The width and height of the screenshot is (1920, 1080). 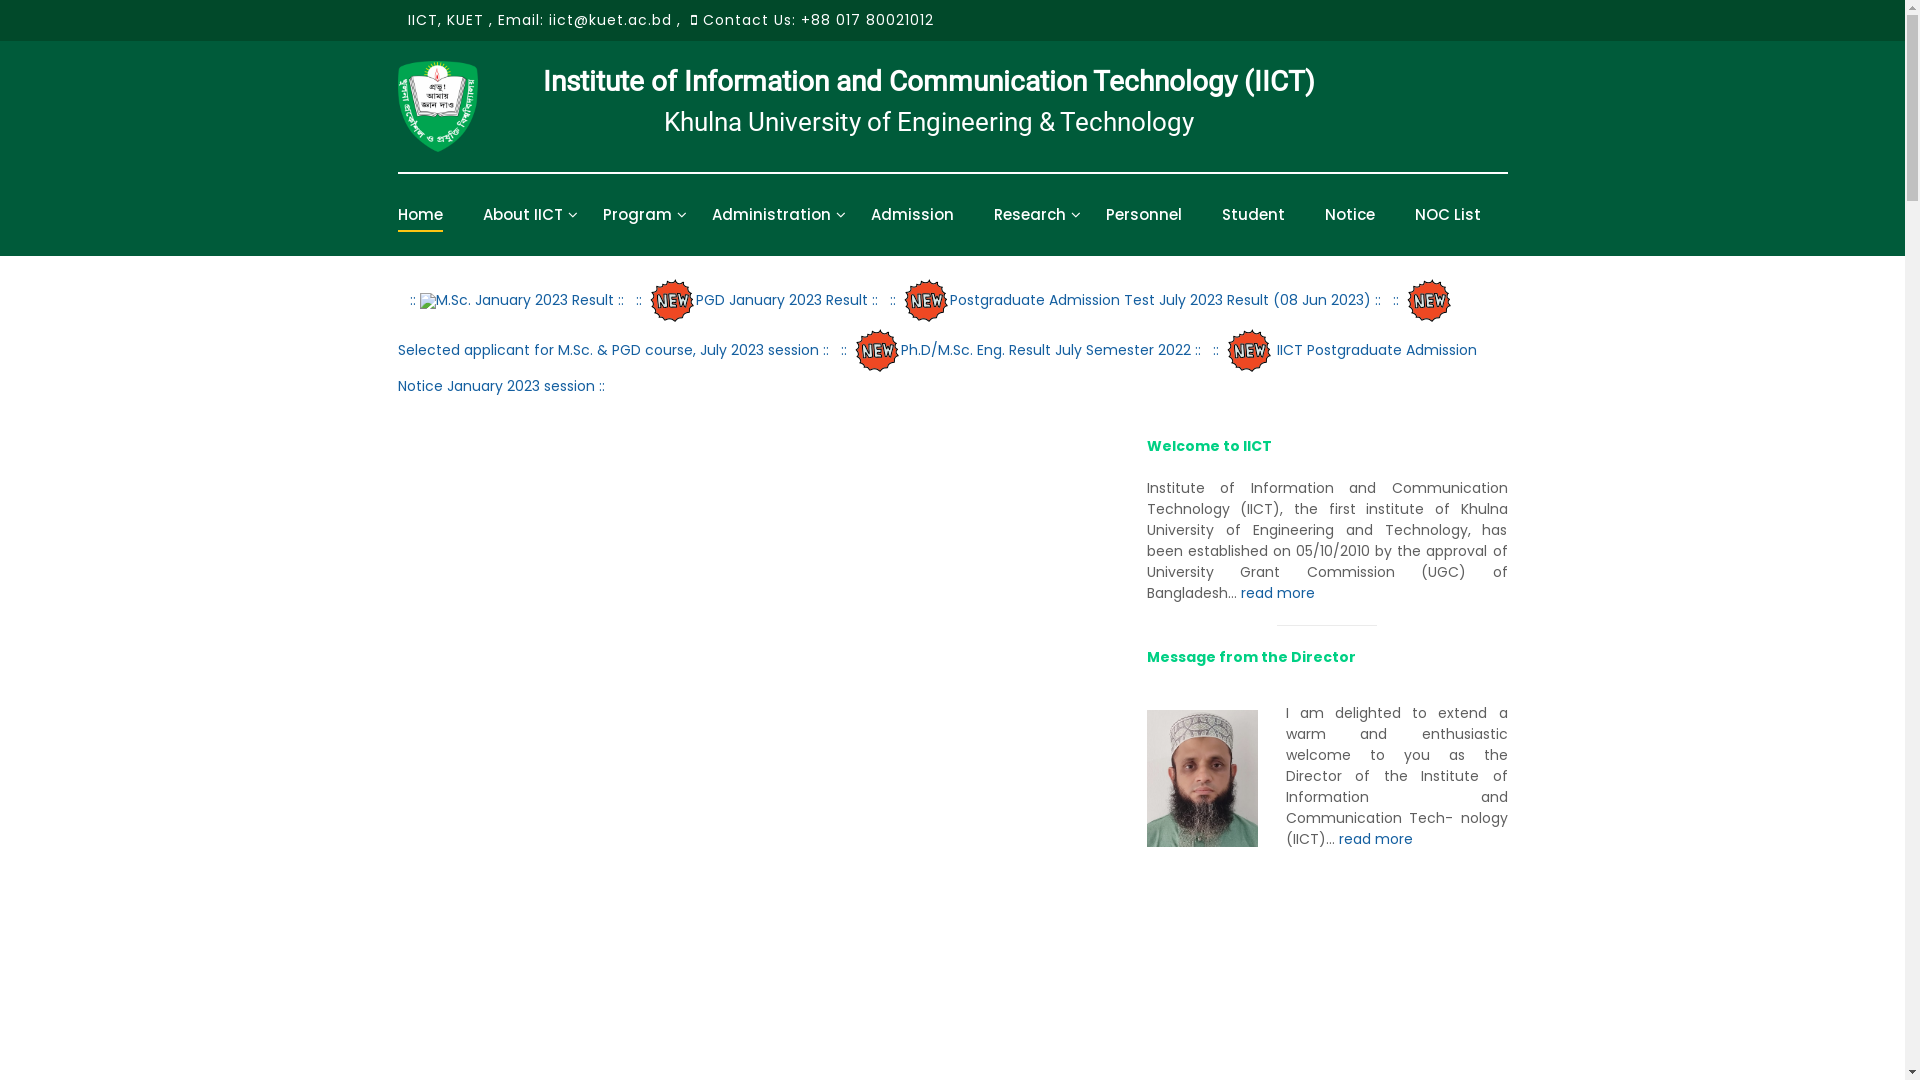 I want to click on Personnel, so click(x=1144, y=214).